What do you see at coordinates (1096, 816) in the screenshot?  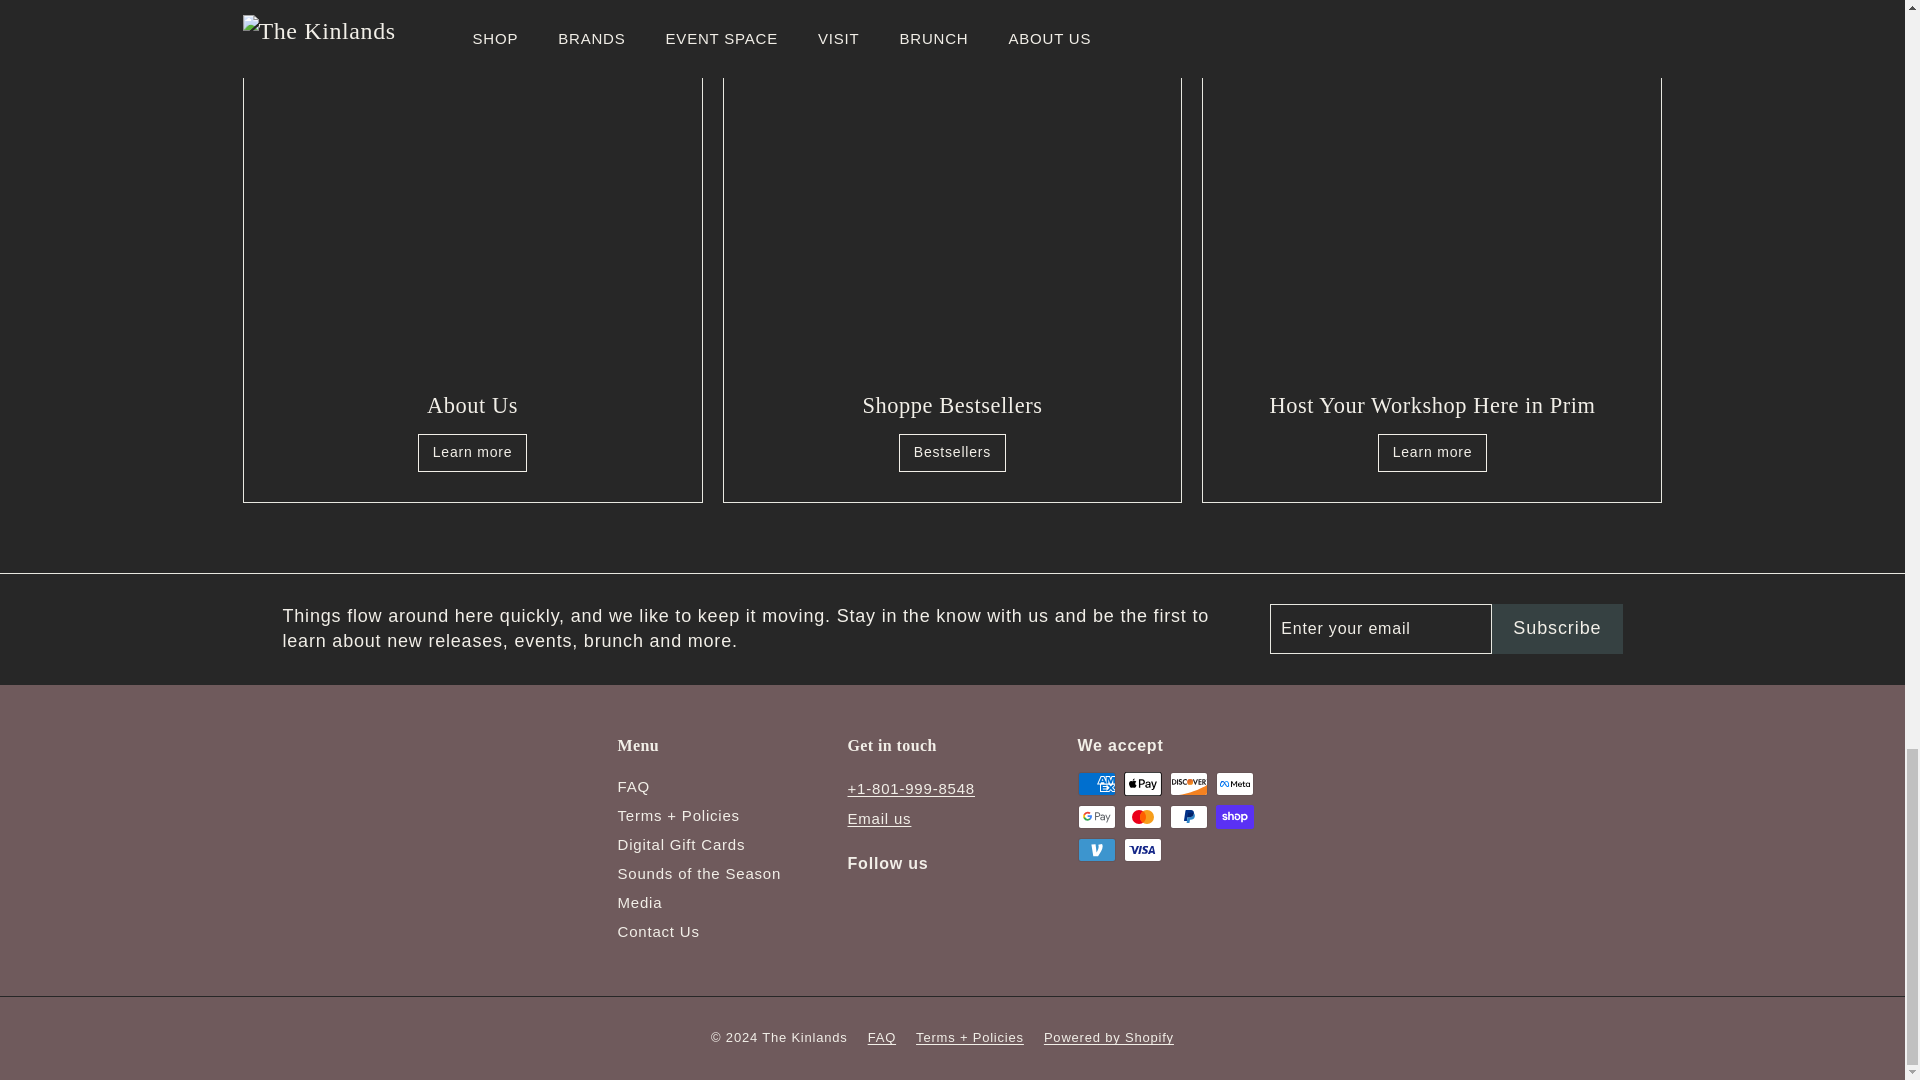 I see `Google Pay` at bounding box center [1096, 816].